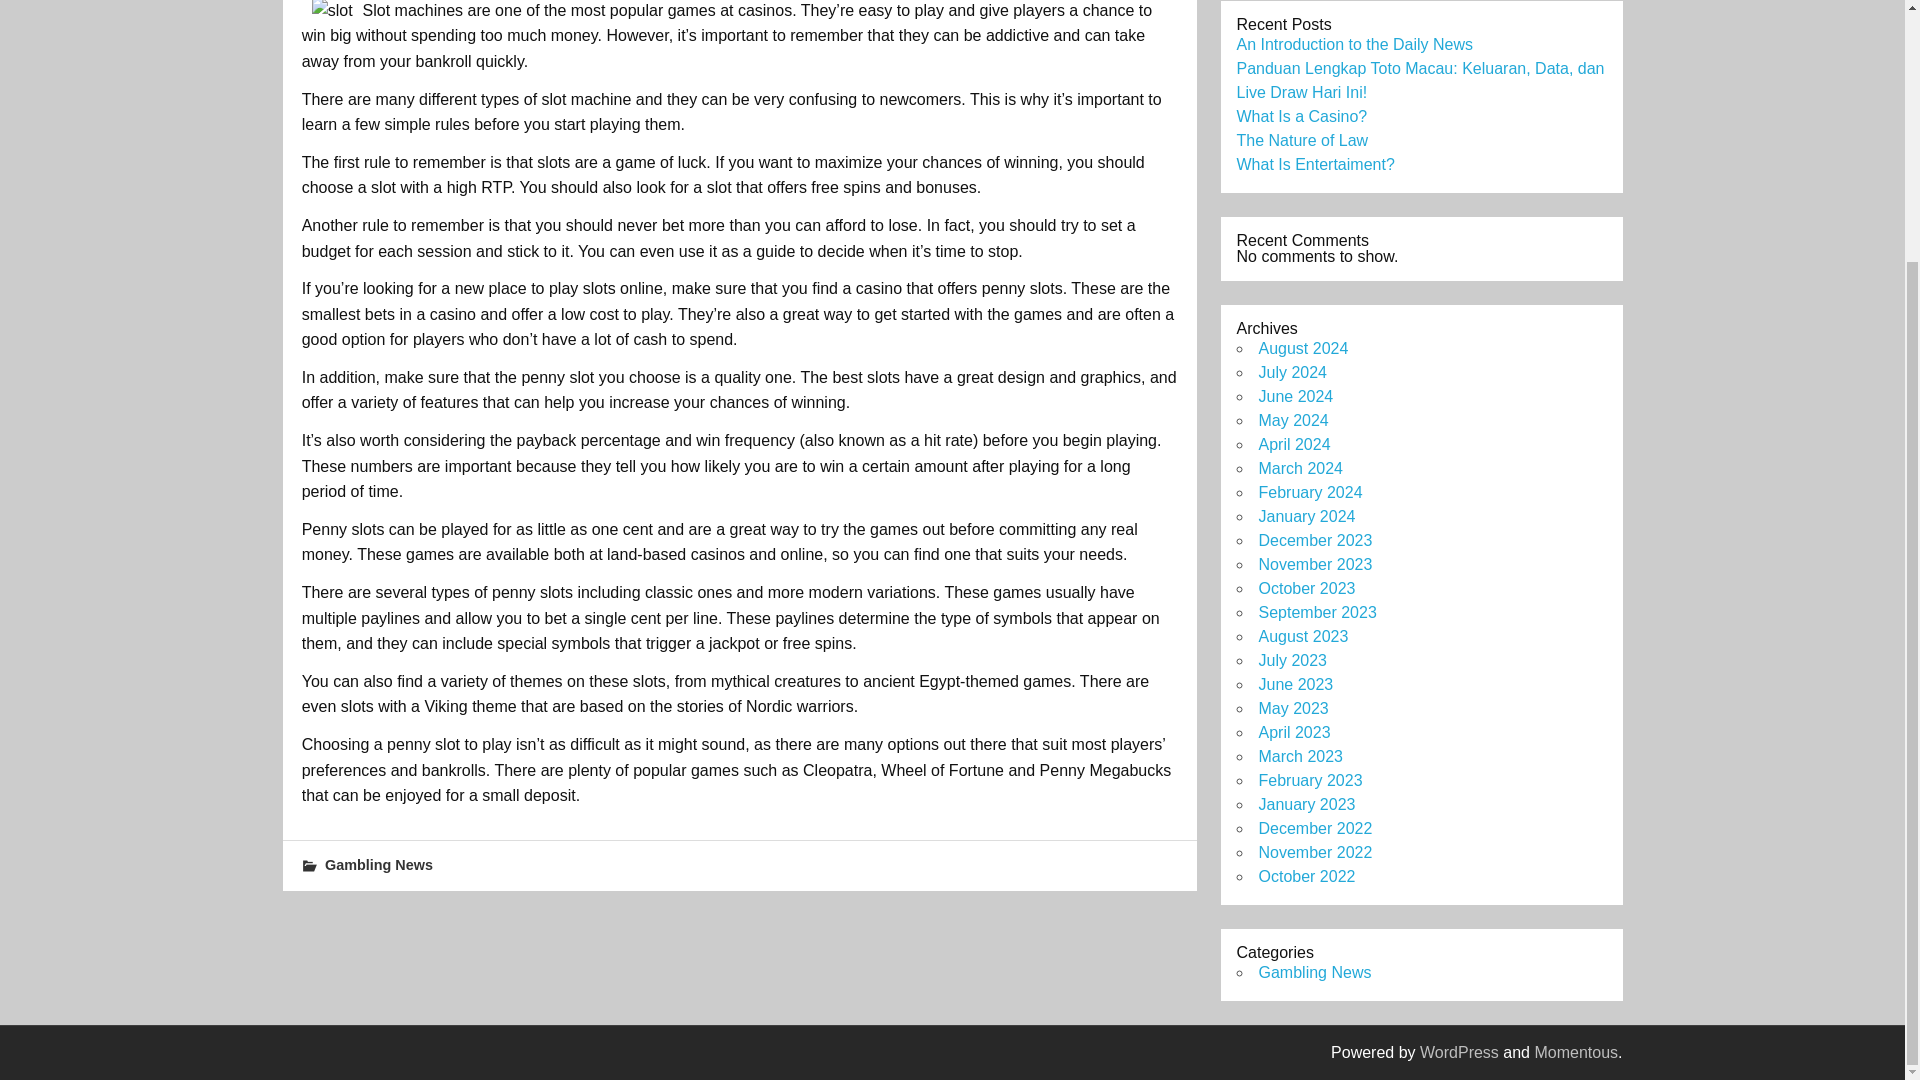 The height and width of the screenshot is (1080, 1920). I want to click on August 2023, so click(1302, 636).